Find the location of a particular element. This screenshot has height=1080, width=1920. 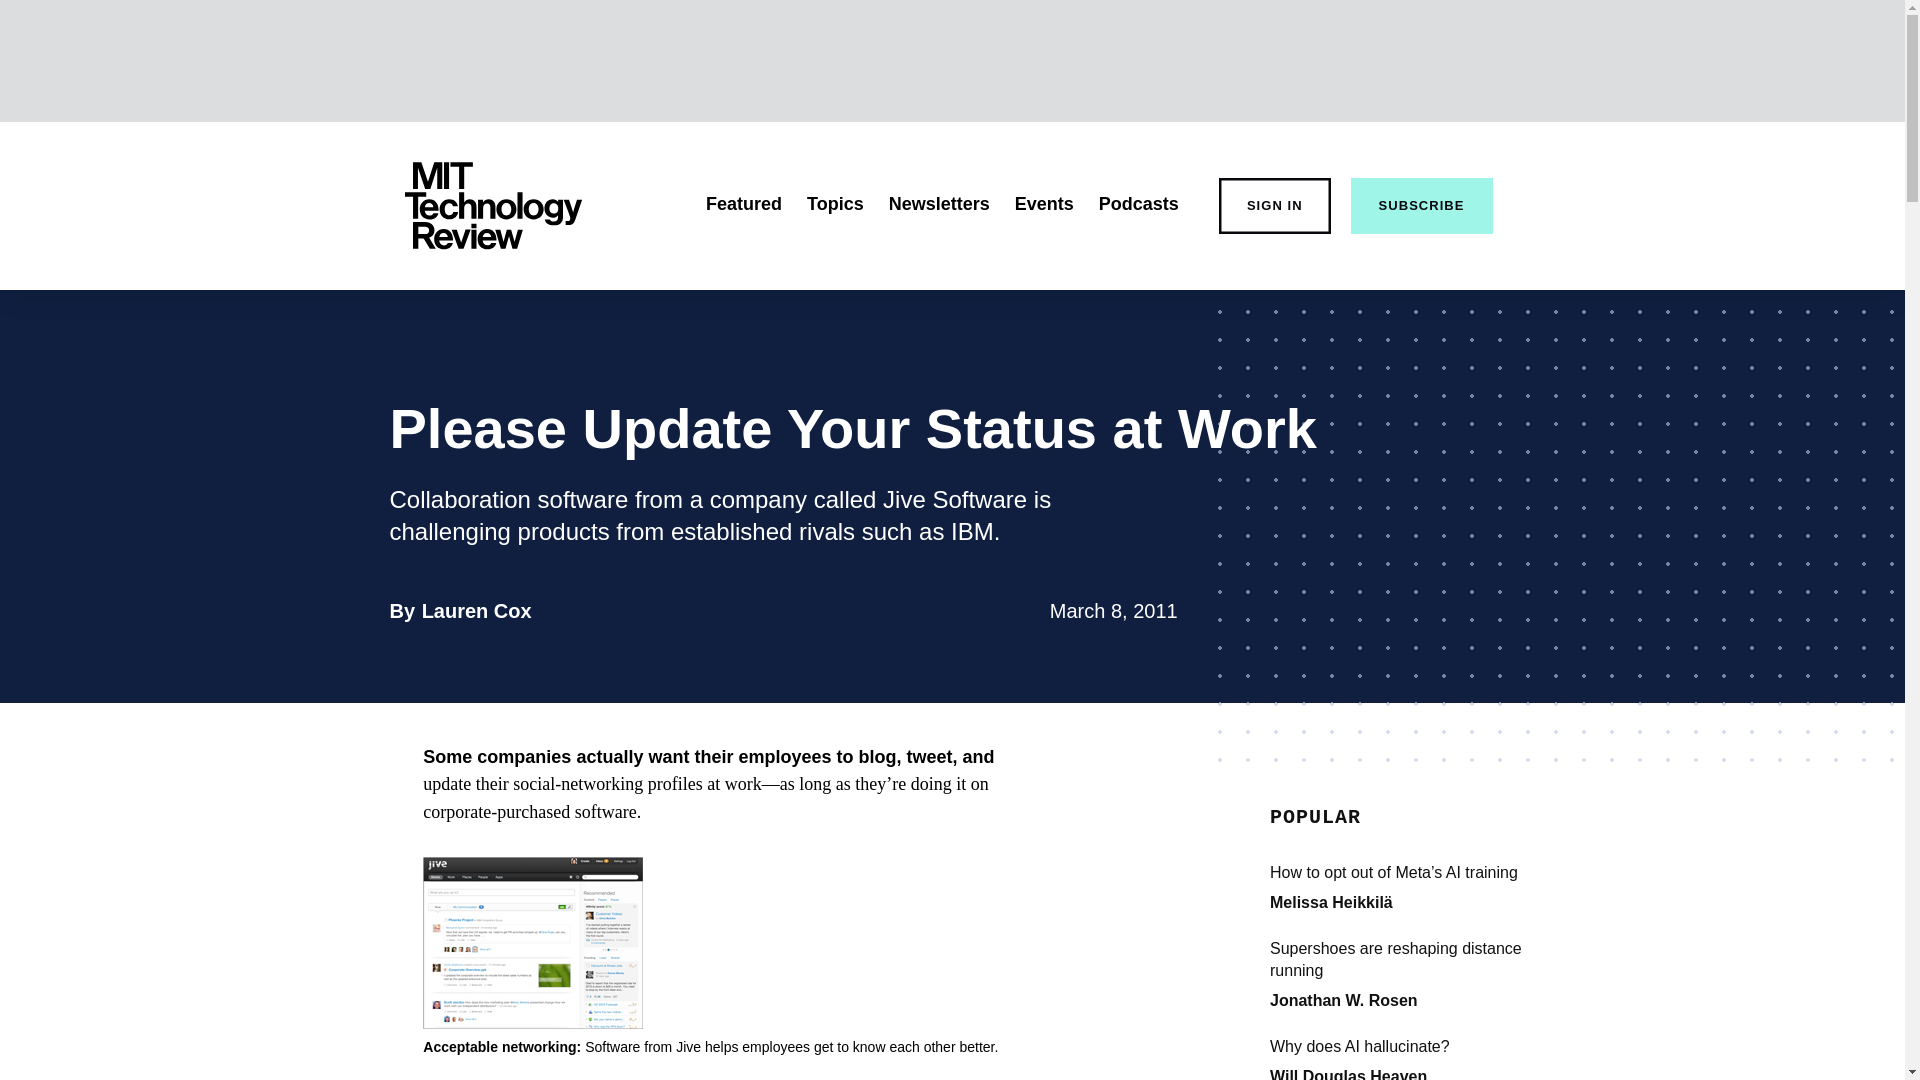

Podcasts is located at coordinates (1138, 204).